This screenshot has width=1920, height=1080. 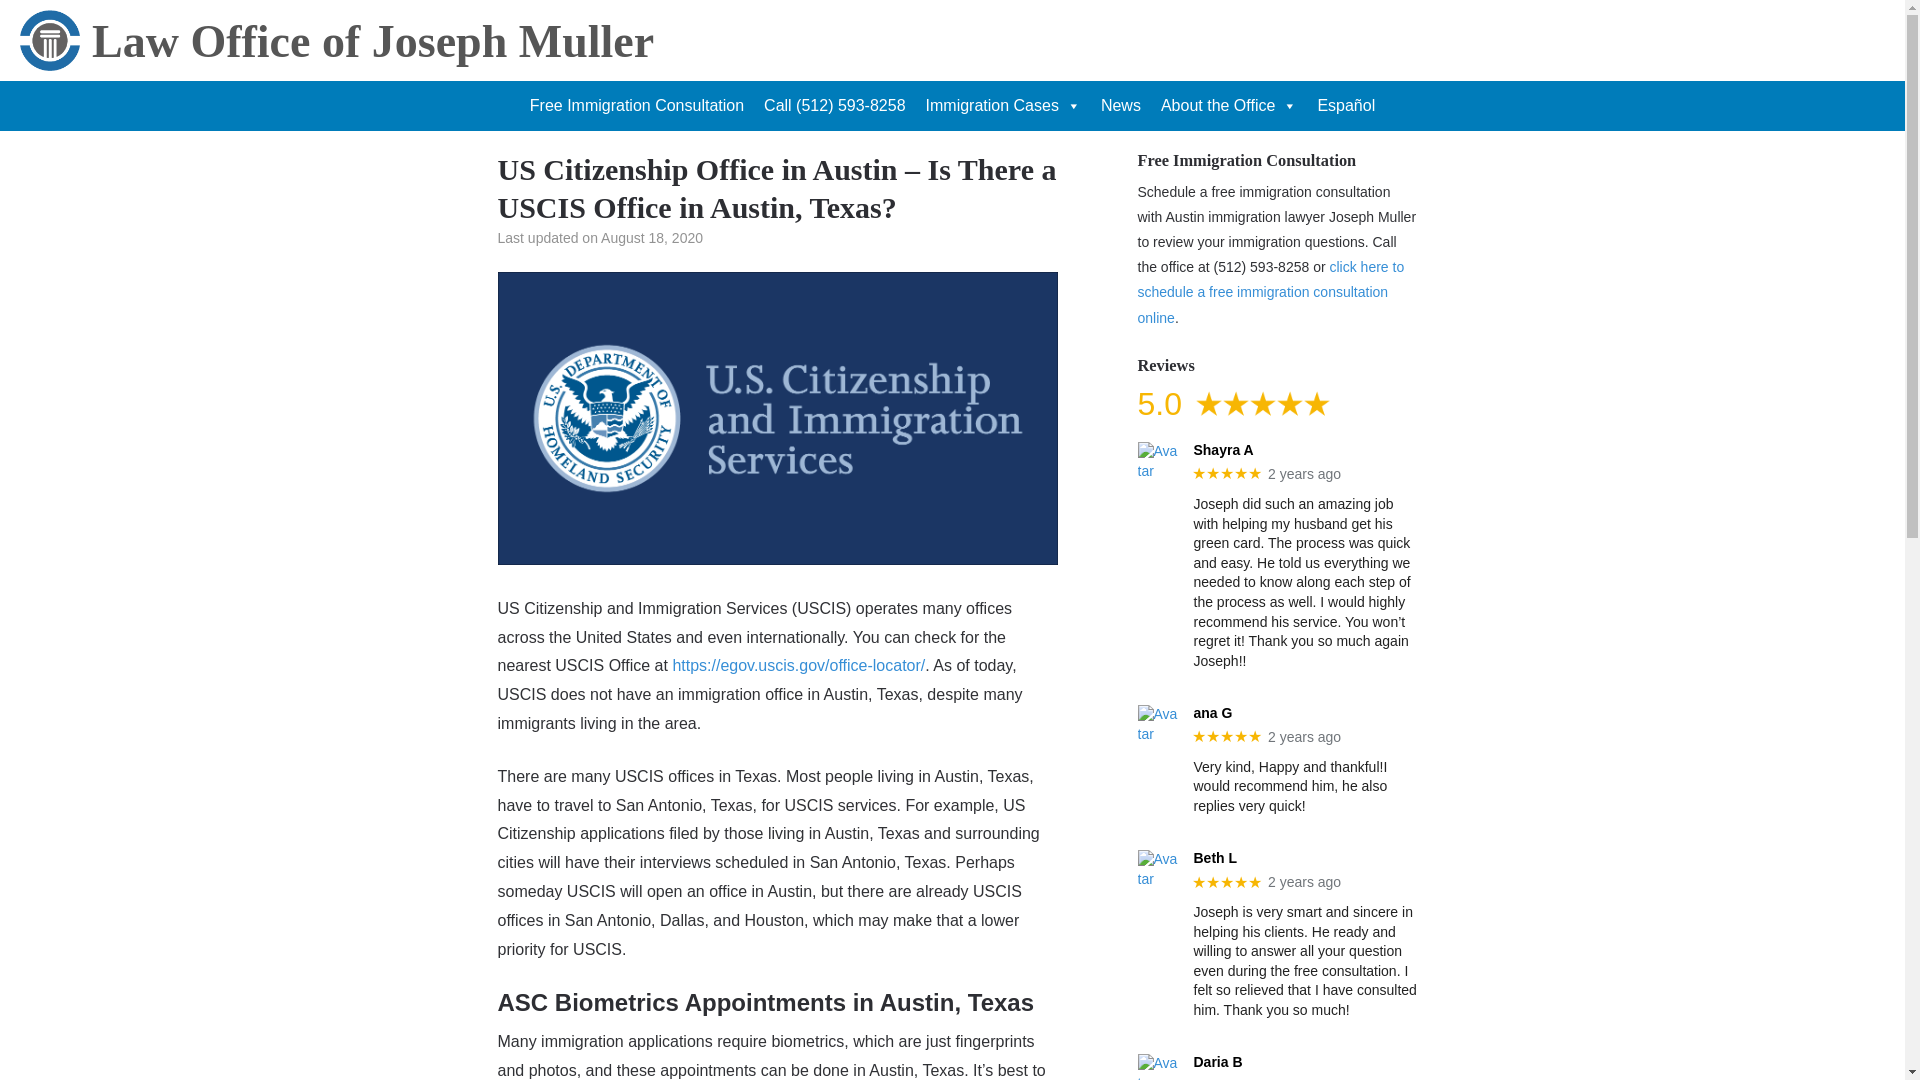 I want to click on Beth L, so click(x=1304, y=858).